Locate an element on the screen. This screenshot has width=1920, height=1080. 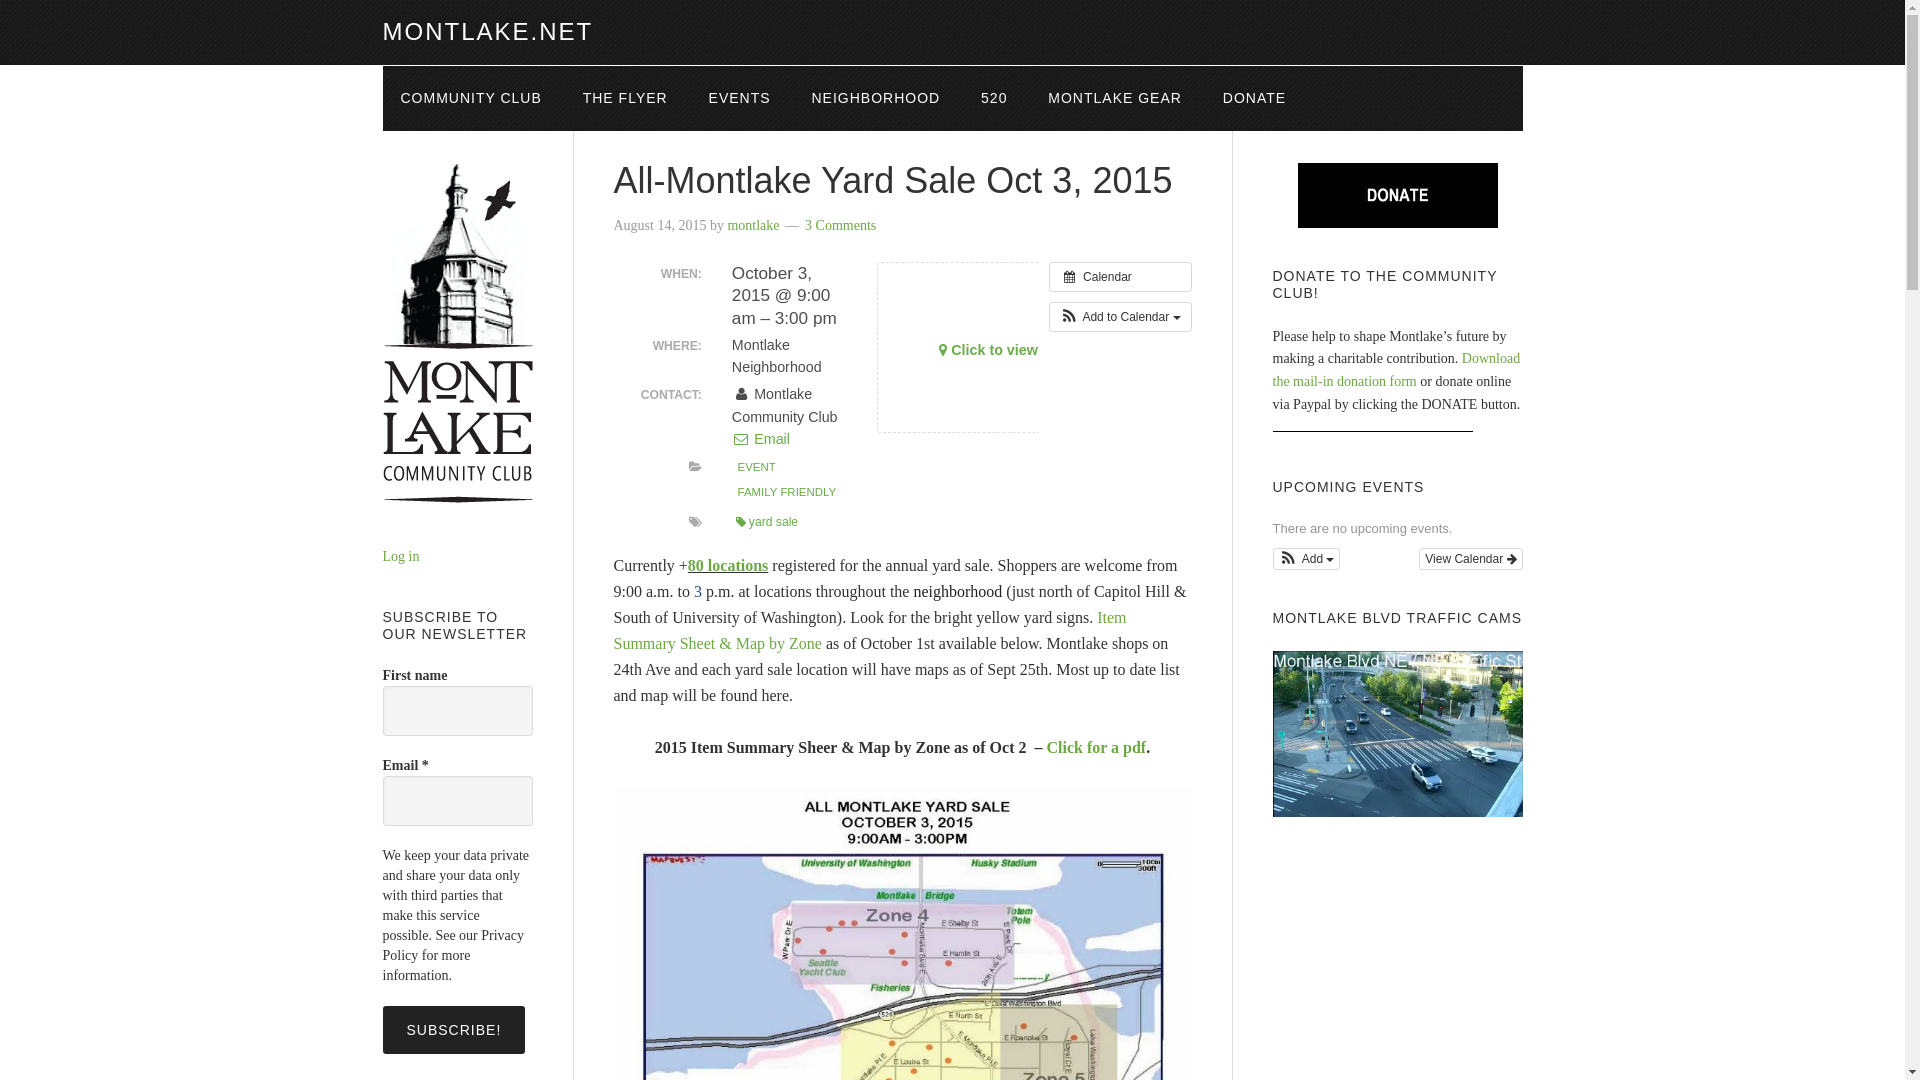
520 is located at coordinates (994, 98).